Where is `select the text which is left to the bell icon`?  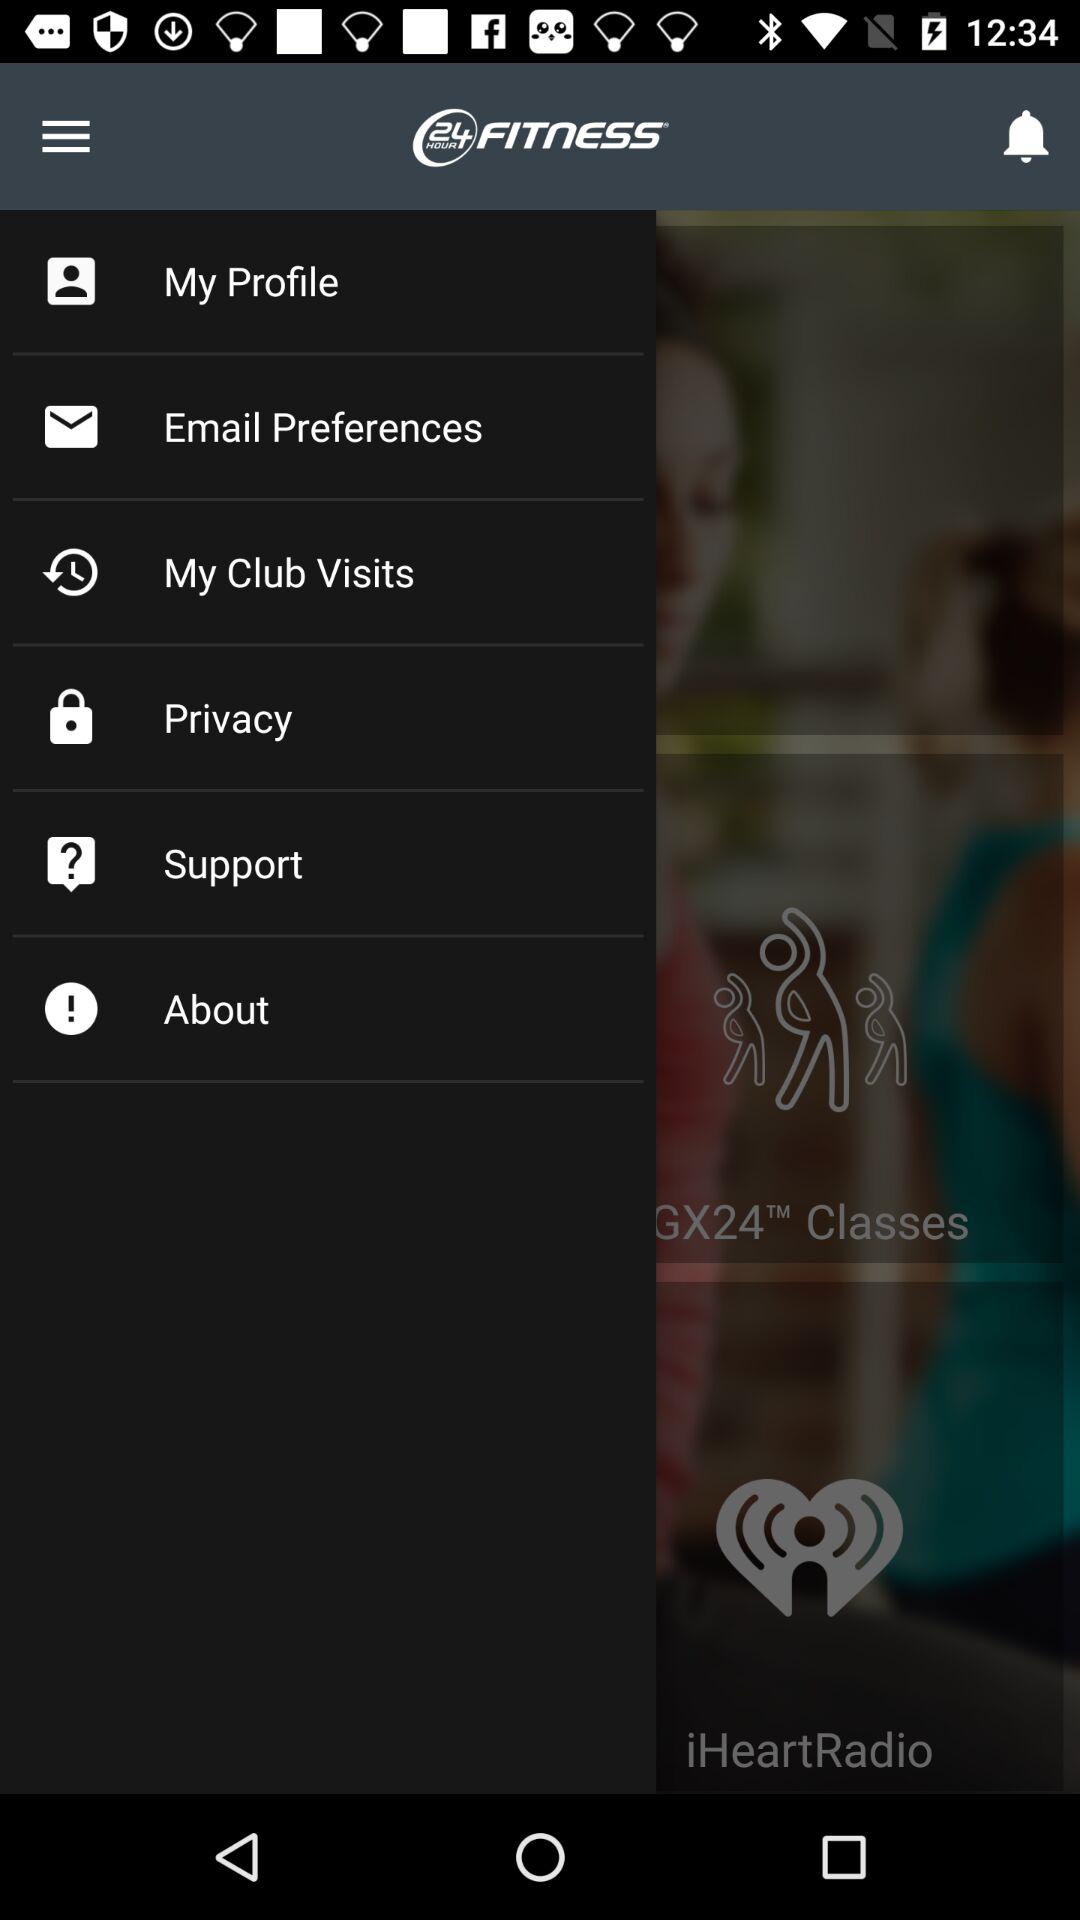
select the text which is left to the bell icon is located at coordinates (540, 136).